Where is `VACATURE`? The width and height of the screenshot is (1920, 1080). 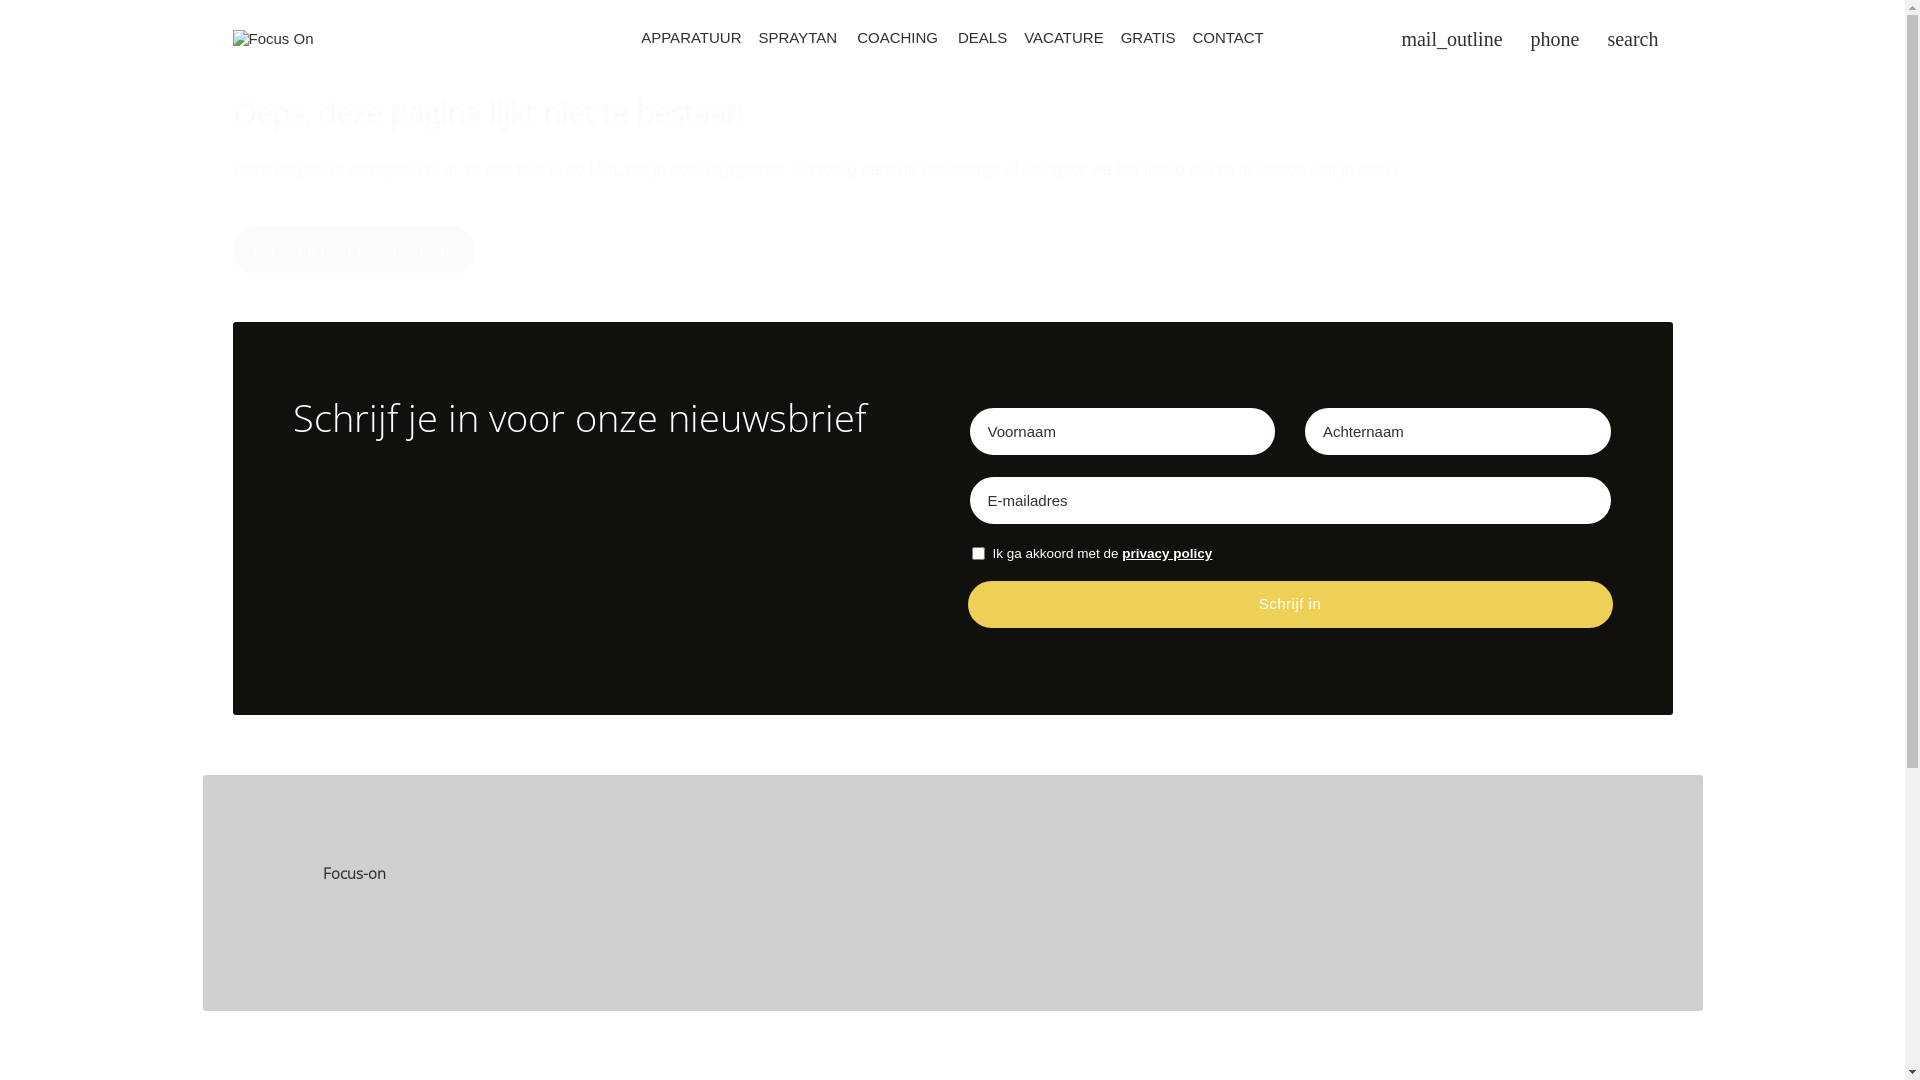
VACATURE is located at coordinates (1064, 37).